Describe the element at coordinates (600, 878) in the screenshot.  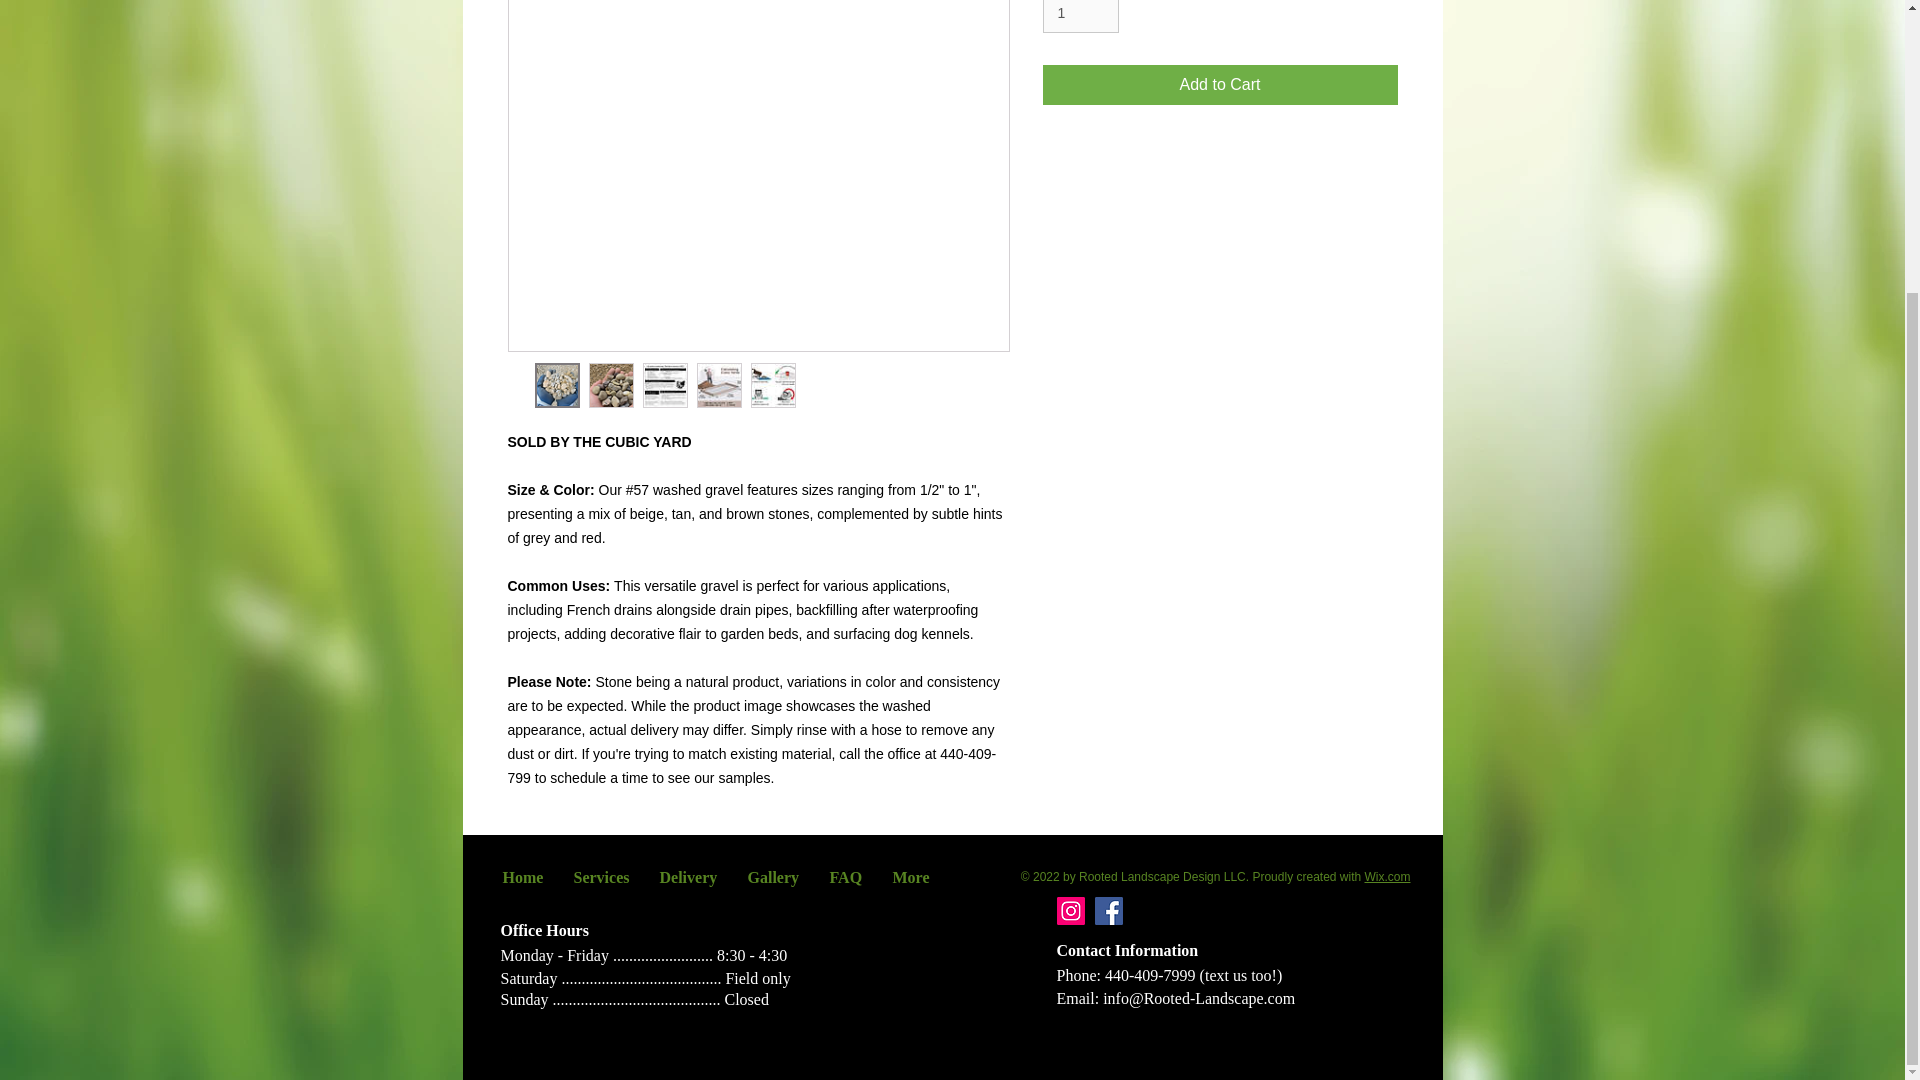
I see `Services` at that location.